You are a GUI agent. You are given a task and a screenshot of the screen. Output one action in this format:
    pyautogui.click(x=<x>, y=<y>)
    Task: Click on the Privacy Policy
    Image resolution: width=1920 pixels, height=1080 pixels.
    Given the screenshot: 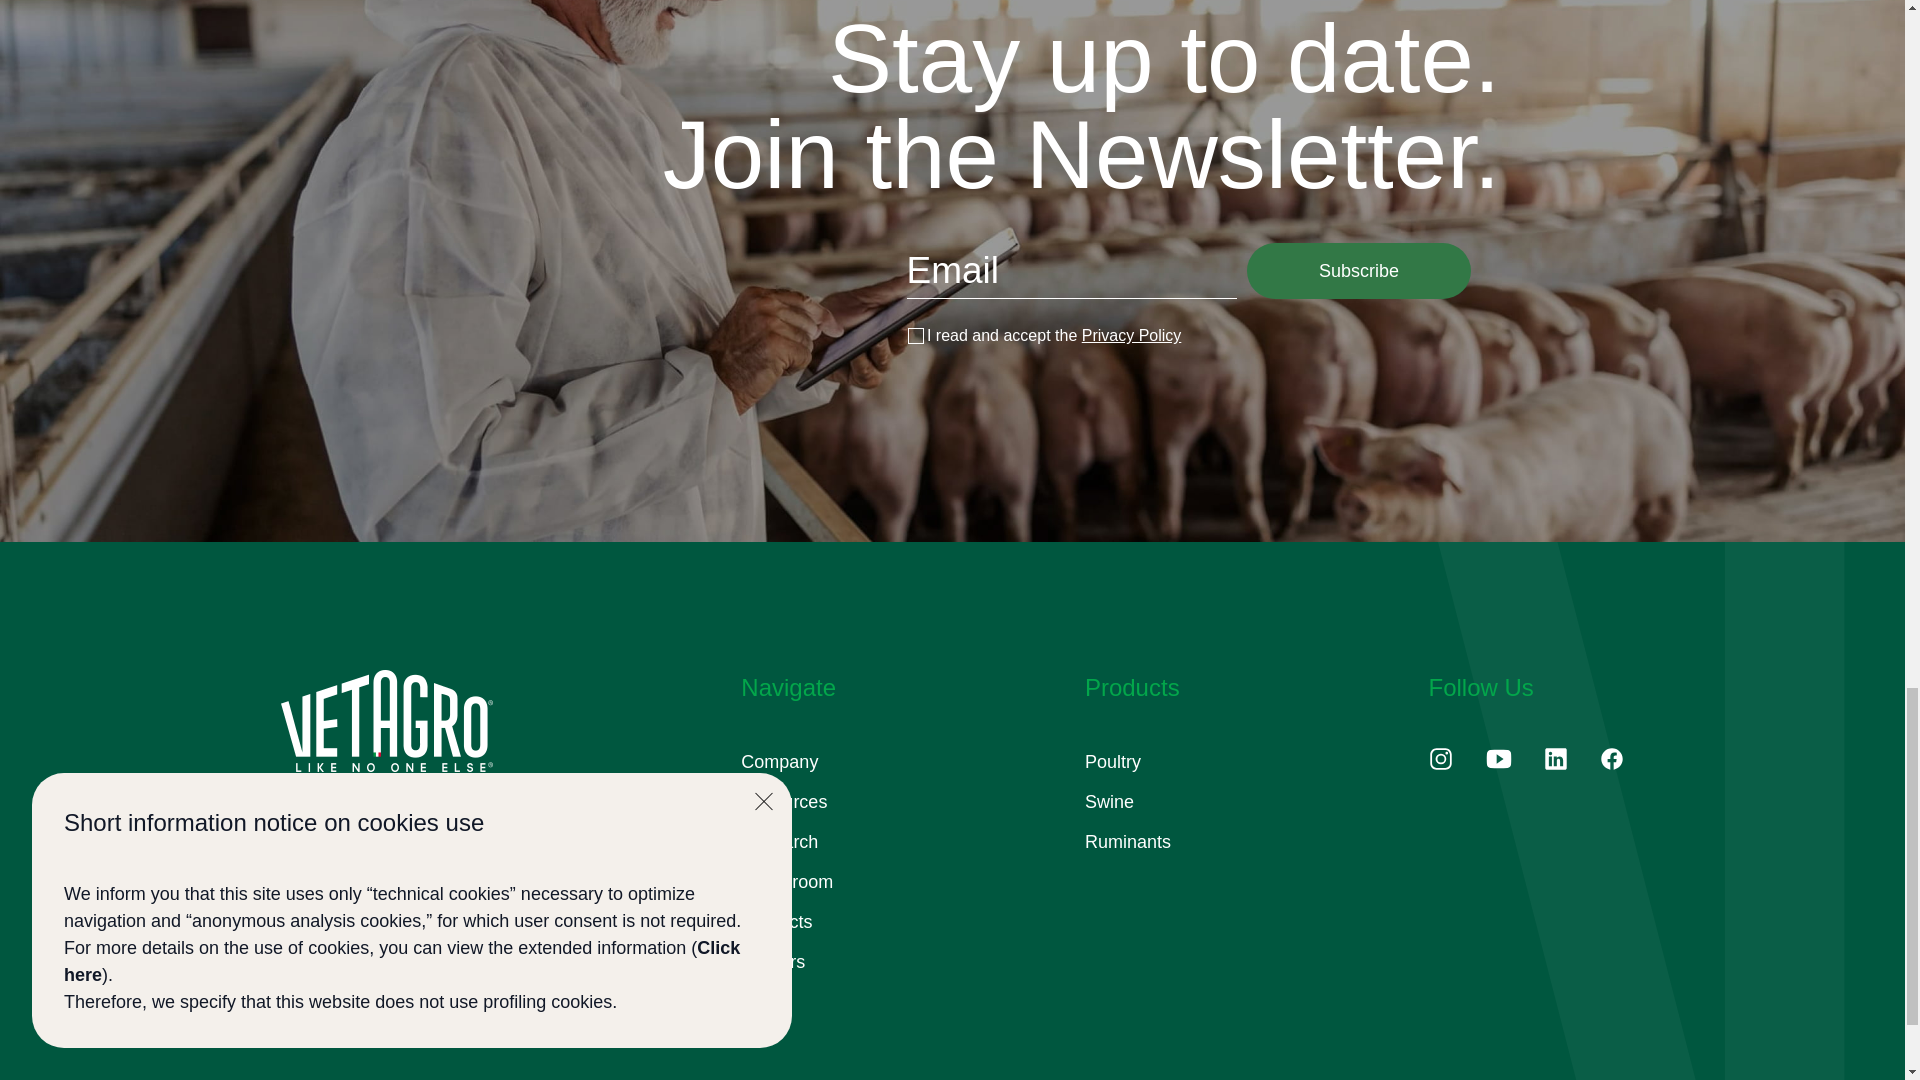 What is the action you would take?
    pyautogui.click(x=1132, y=336)
    